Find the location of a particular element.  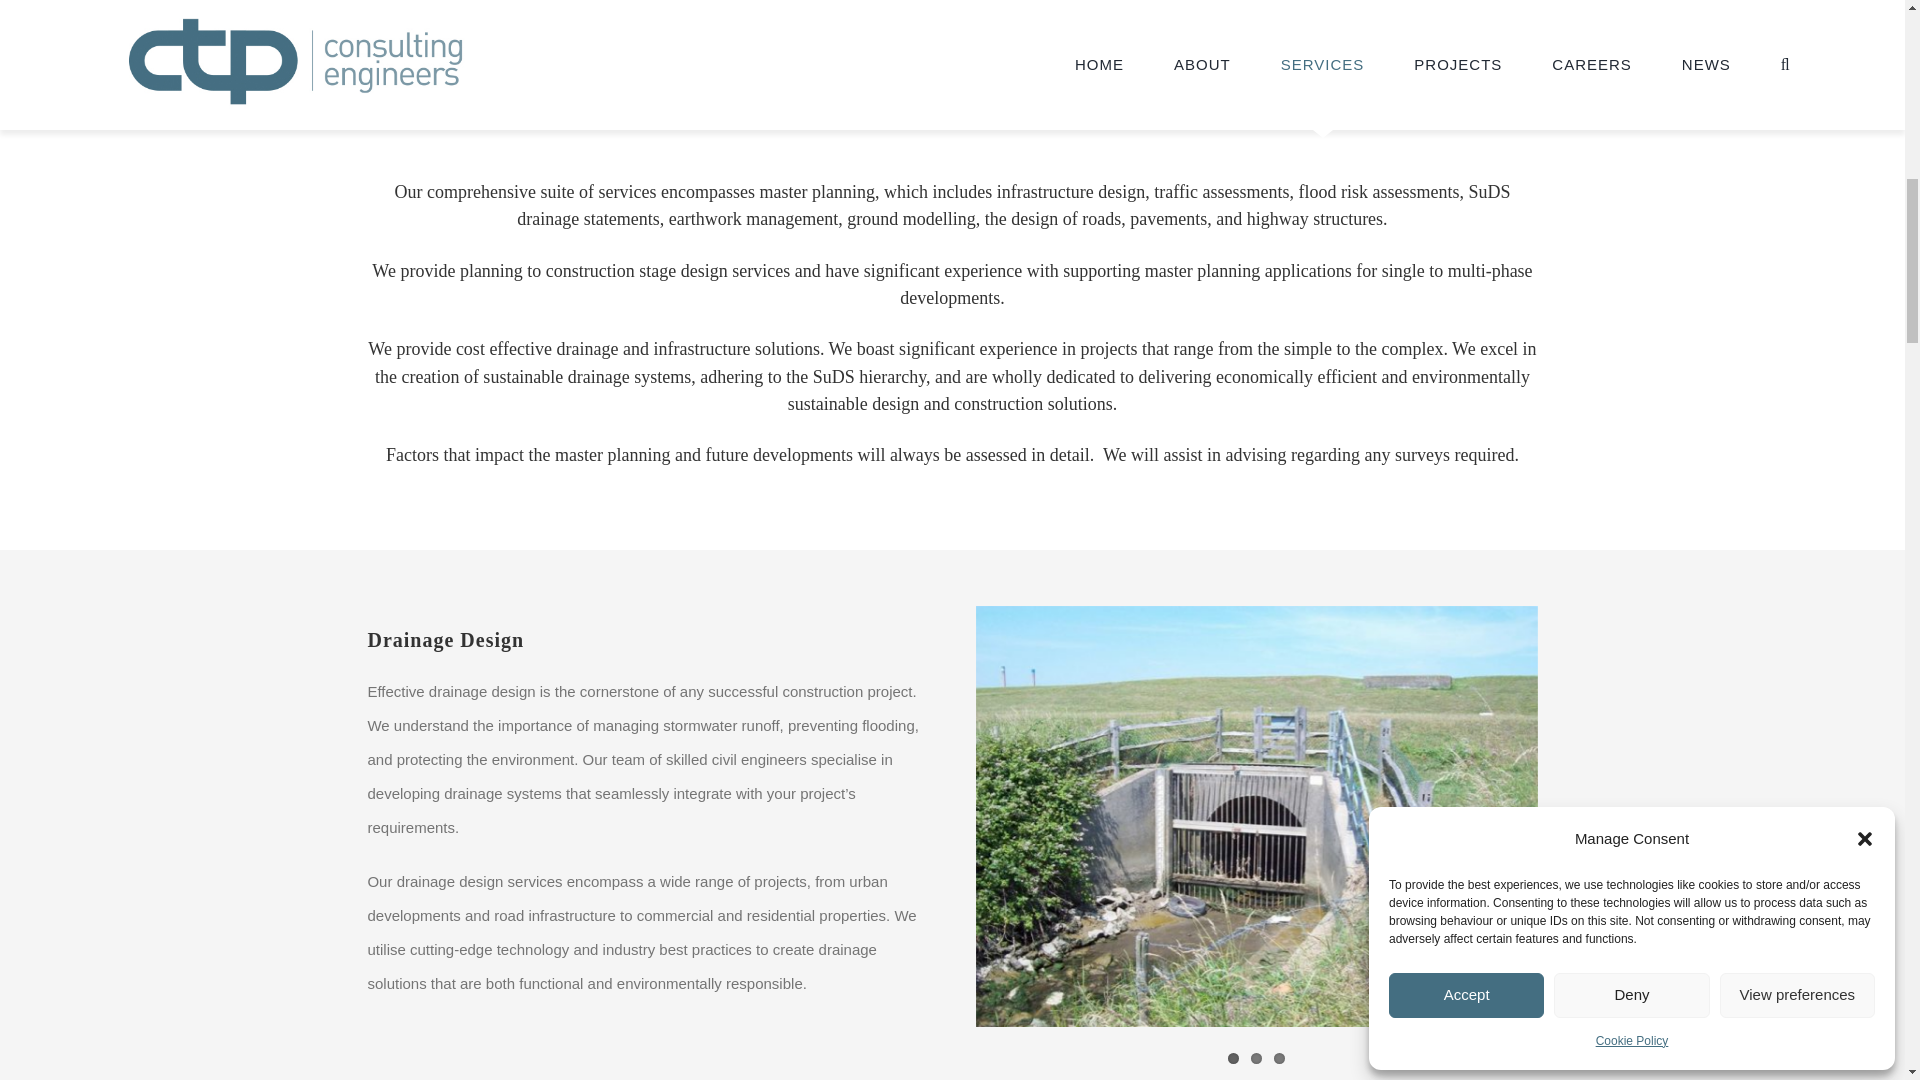

1 is located at coordinates (1233, 1058).